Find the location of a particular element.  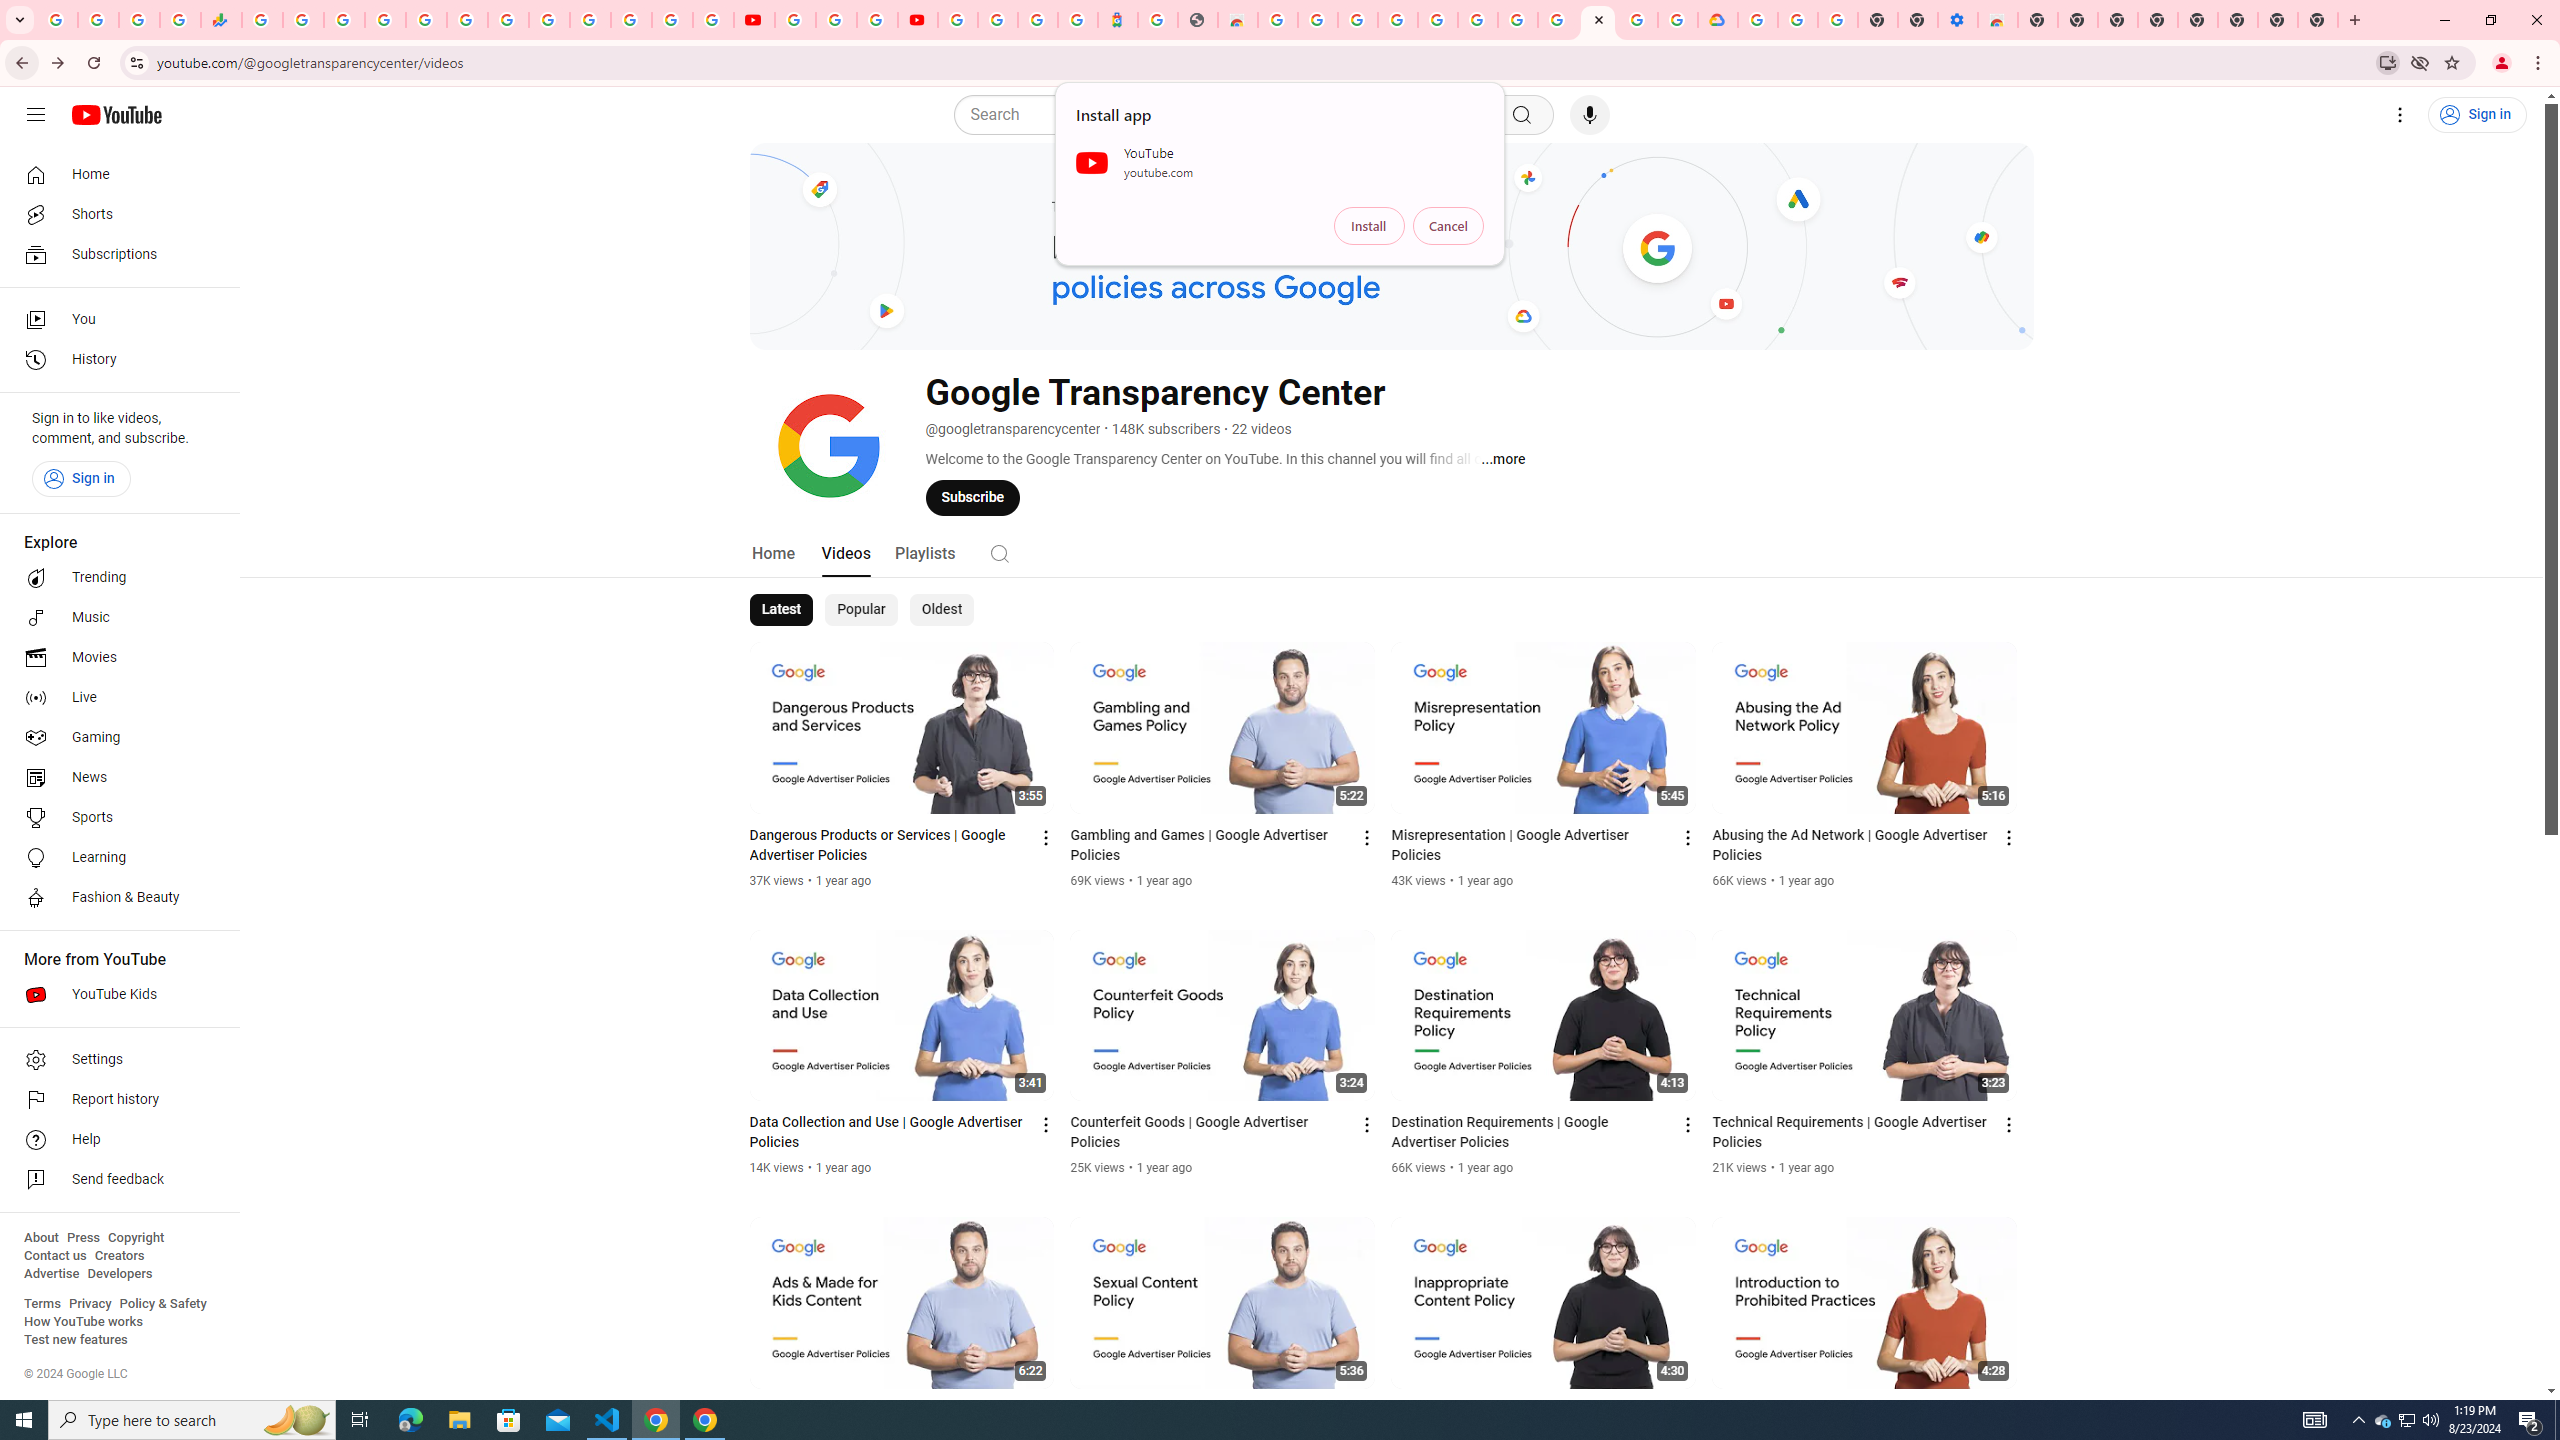

Create your Google Account is located at coordinates (876, 20).